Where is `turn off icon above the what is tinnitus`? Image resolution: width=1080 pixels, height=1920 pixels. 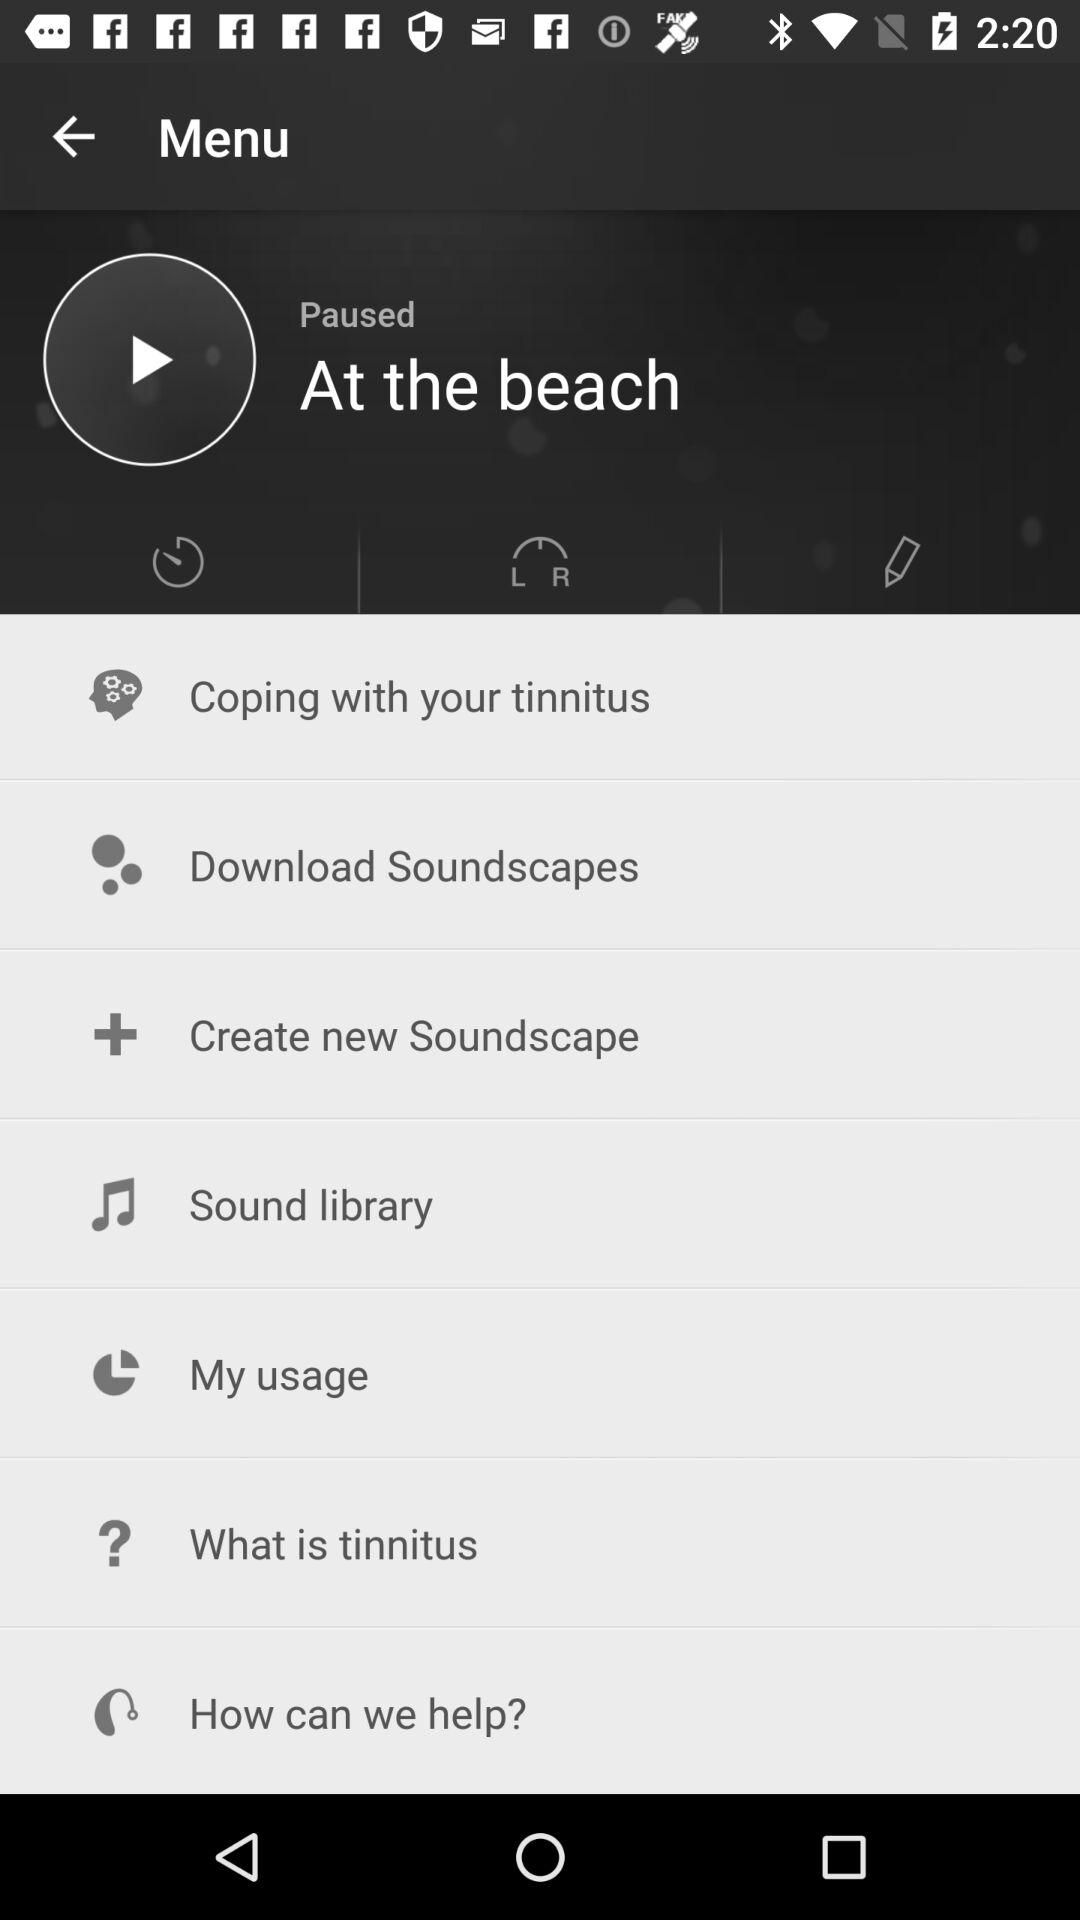 turn off icon above the what is tinnitus is located at coordinates (540, 1374).